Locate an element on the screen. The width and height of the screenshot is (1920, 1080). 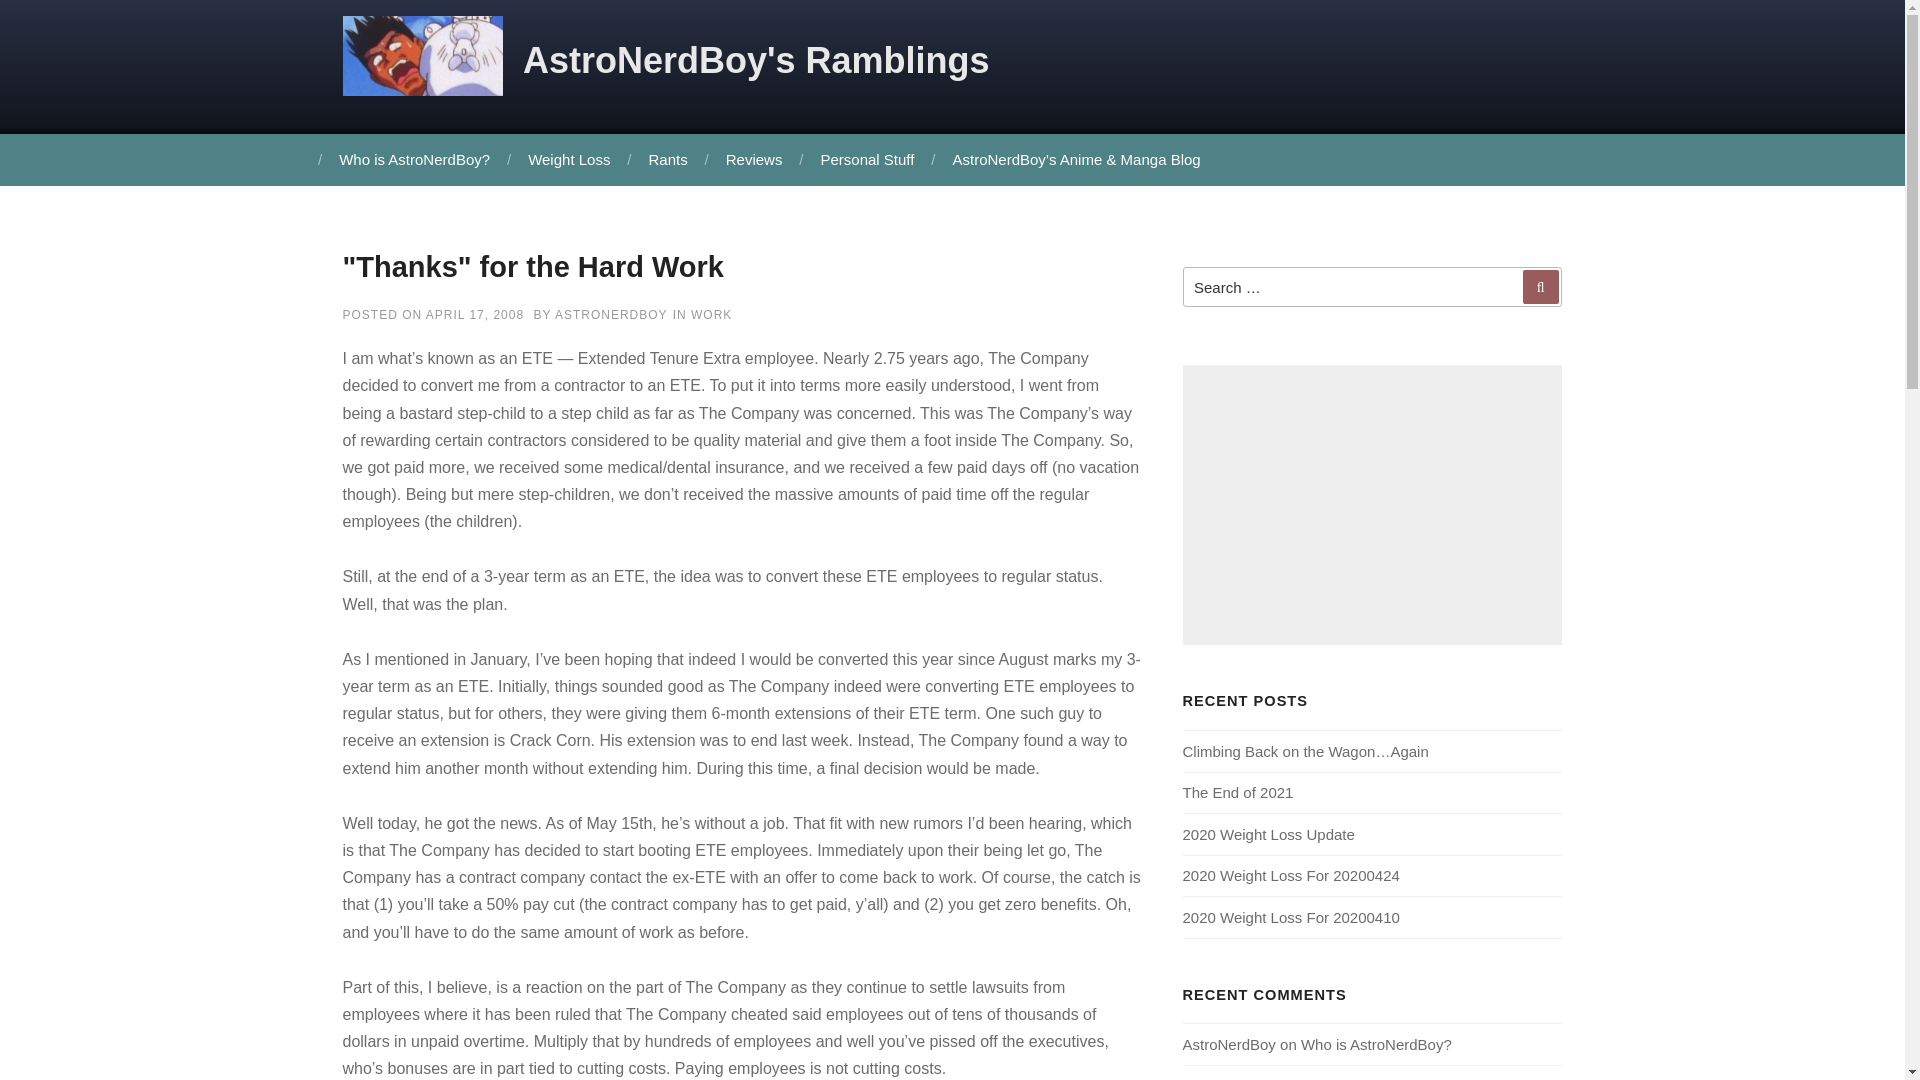
Who is AstroNerdBoy? is located at coordinates (1378, 1078).